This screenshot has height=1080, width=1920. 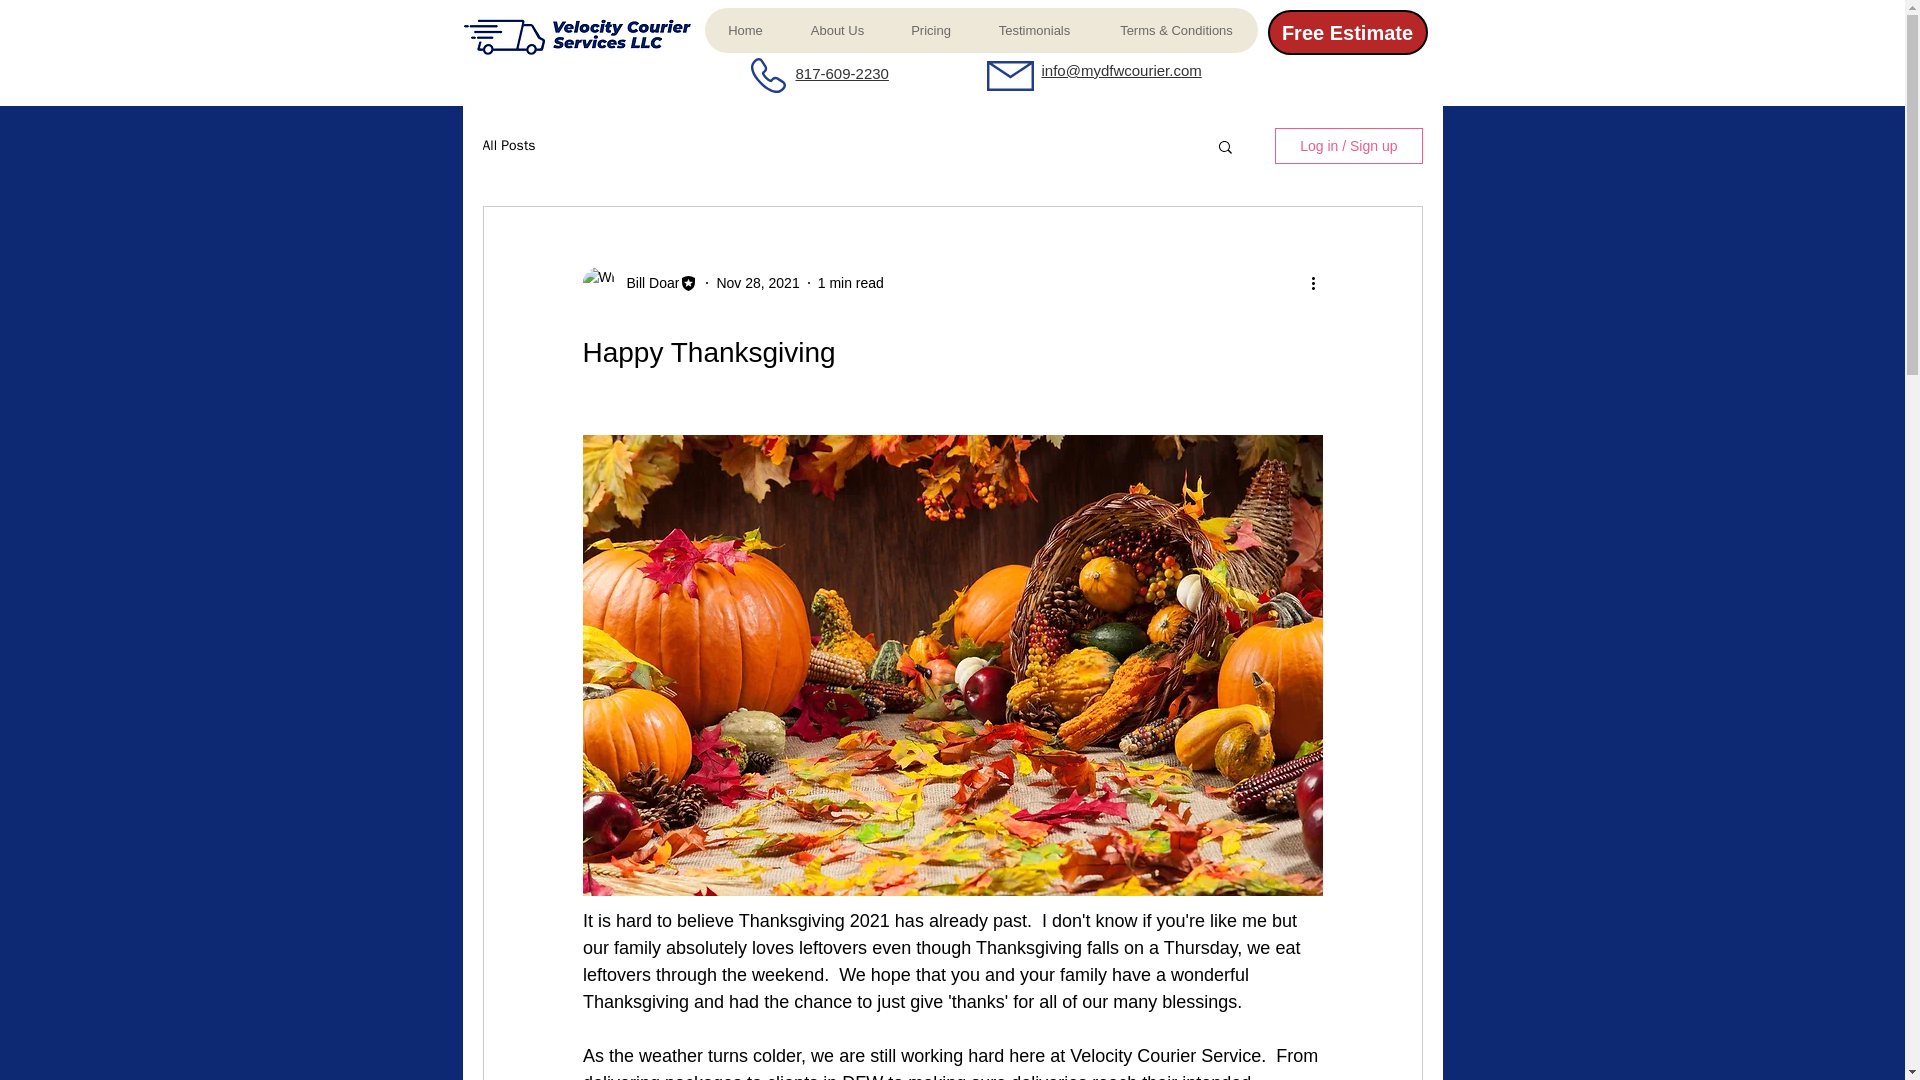 I want to click on Bill Doar, so click(x=646, y=282).